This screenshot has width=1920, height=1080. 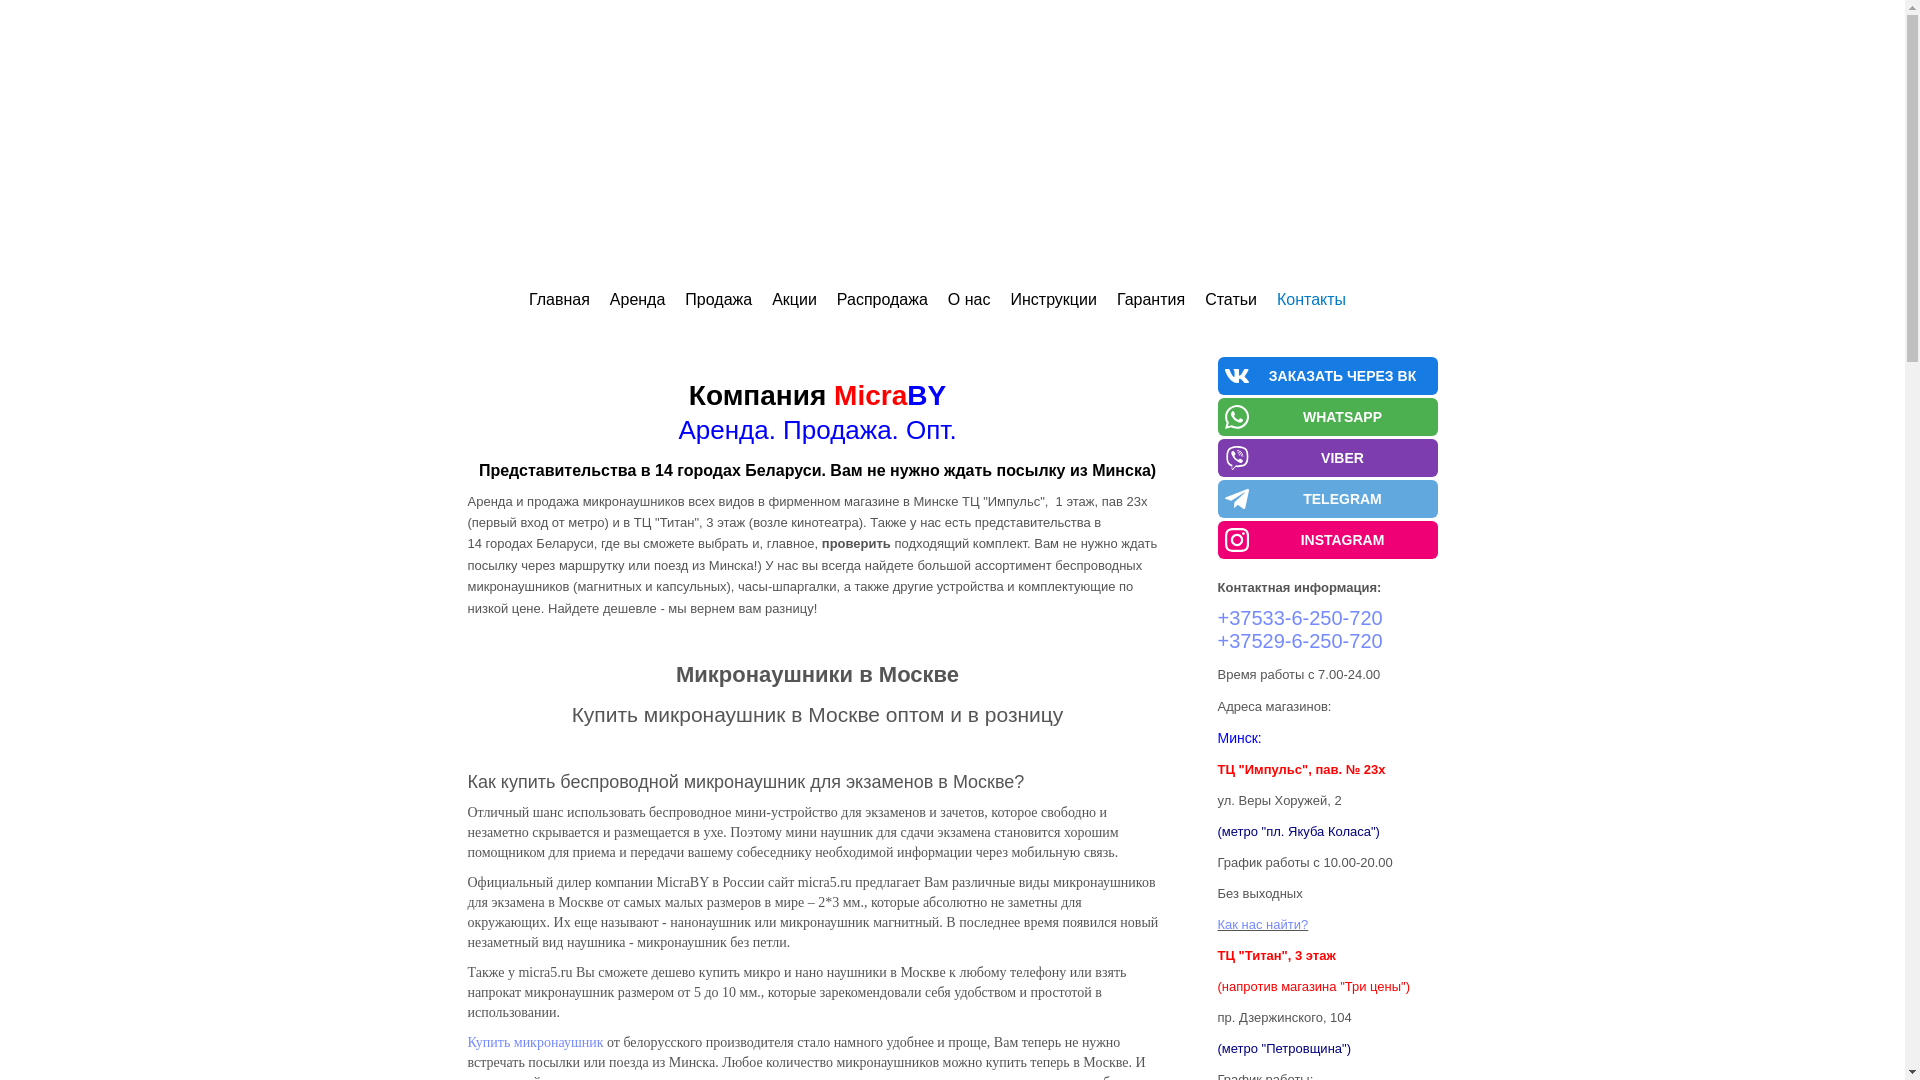 I want to click on VIBER, so click(x=1328, y=458).